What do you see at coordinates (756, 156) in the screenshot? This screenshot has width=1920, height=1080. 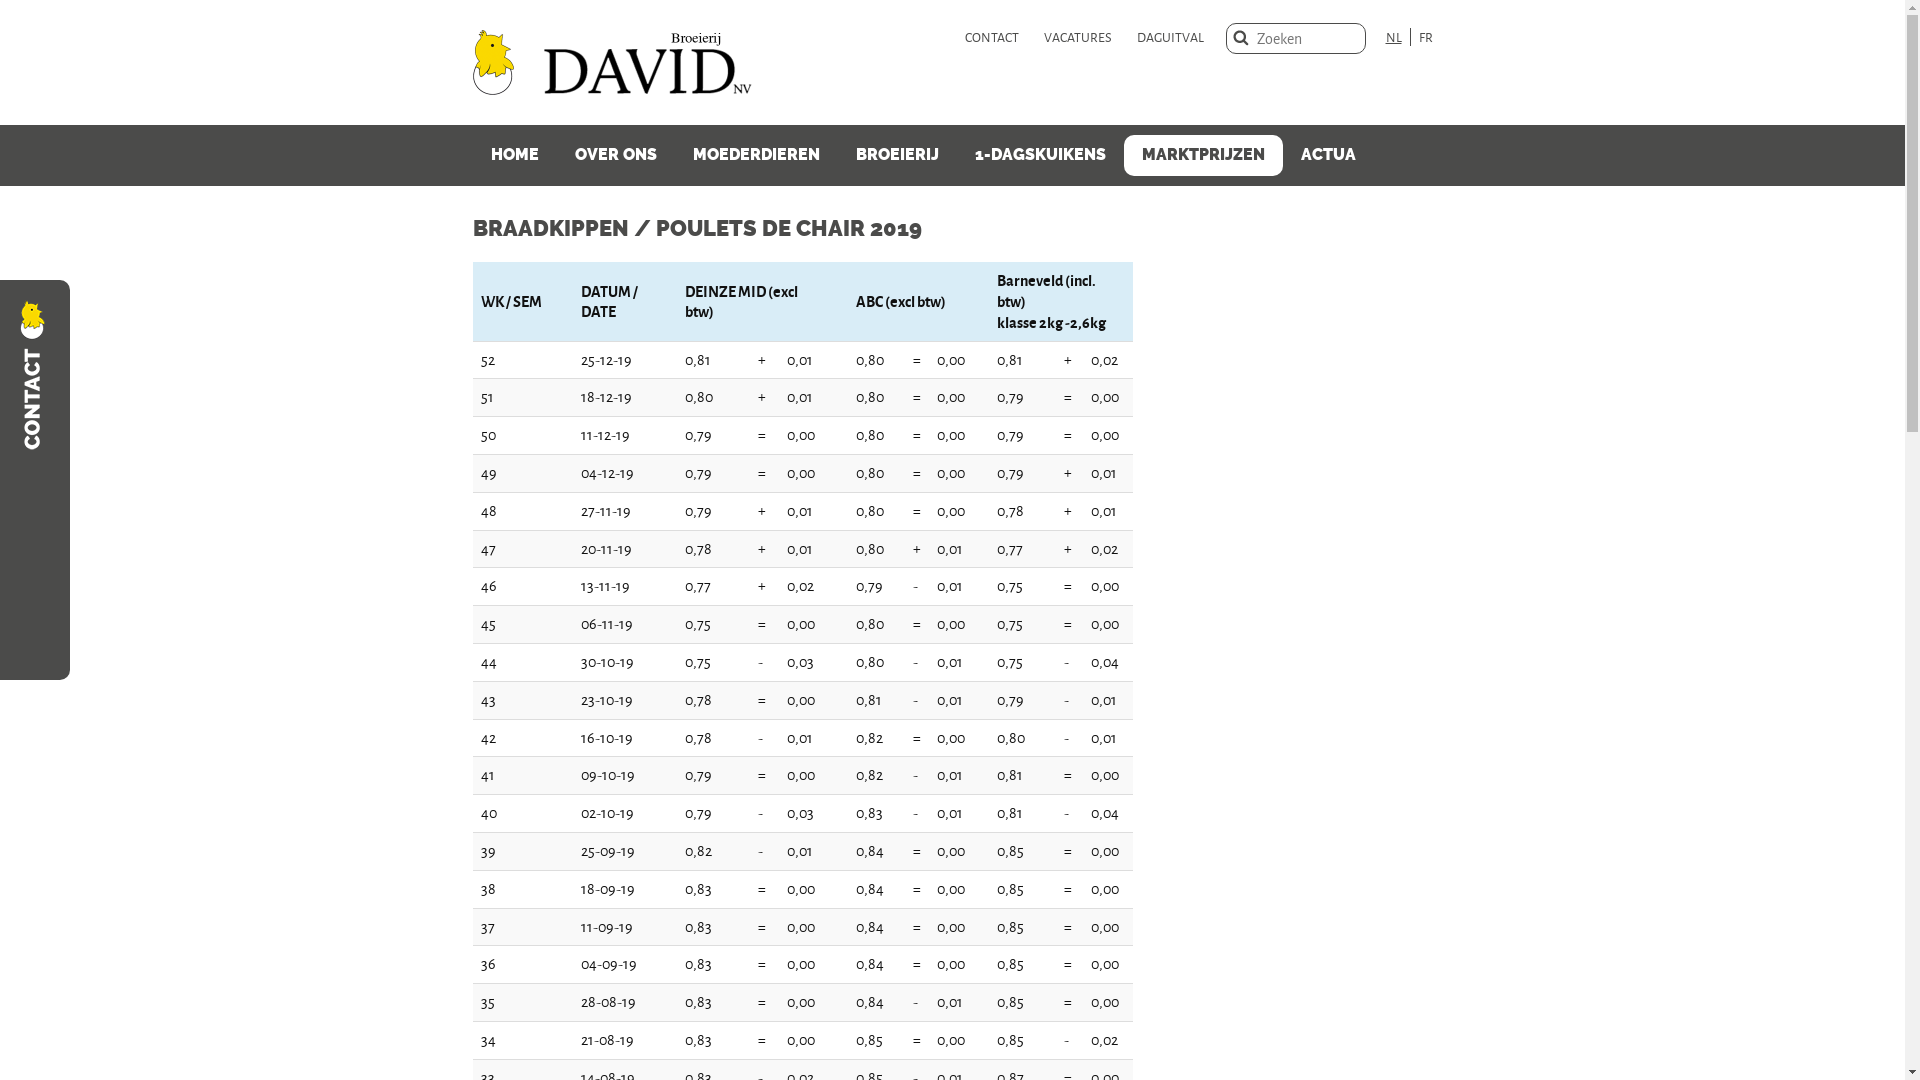 I see `MOEDERDIEREN` at bounding box center [756, 156].